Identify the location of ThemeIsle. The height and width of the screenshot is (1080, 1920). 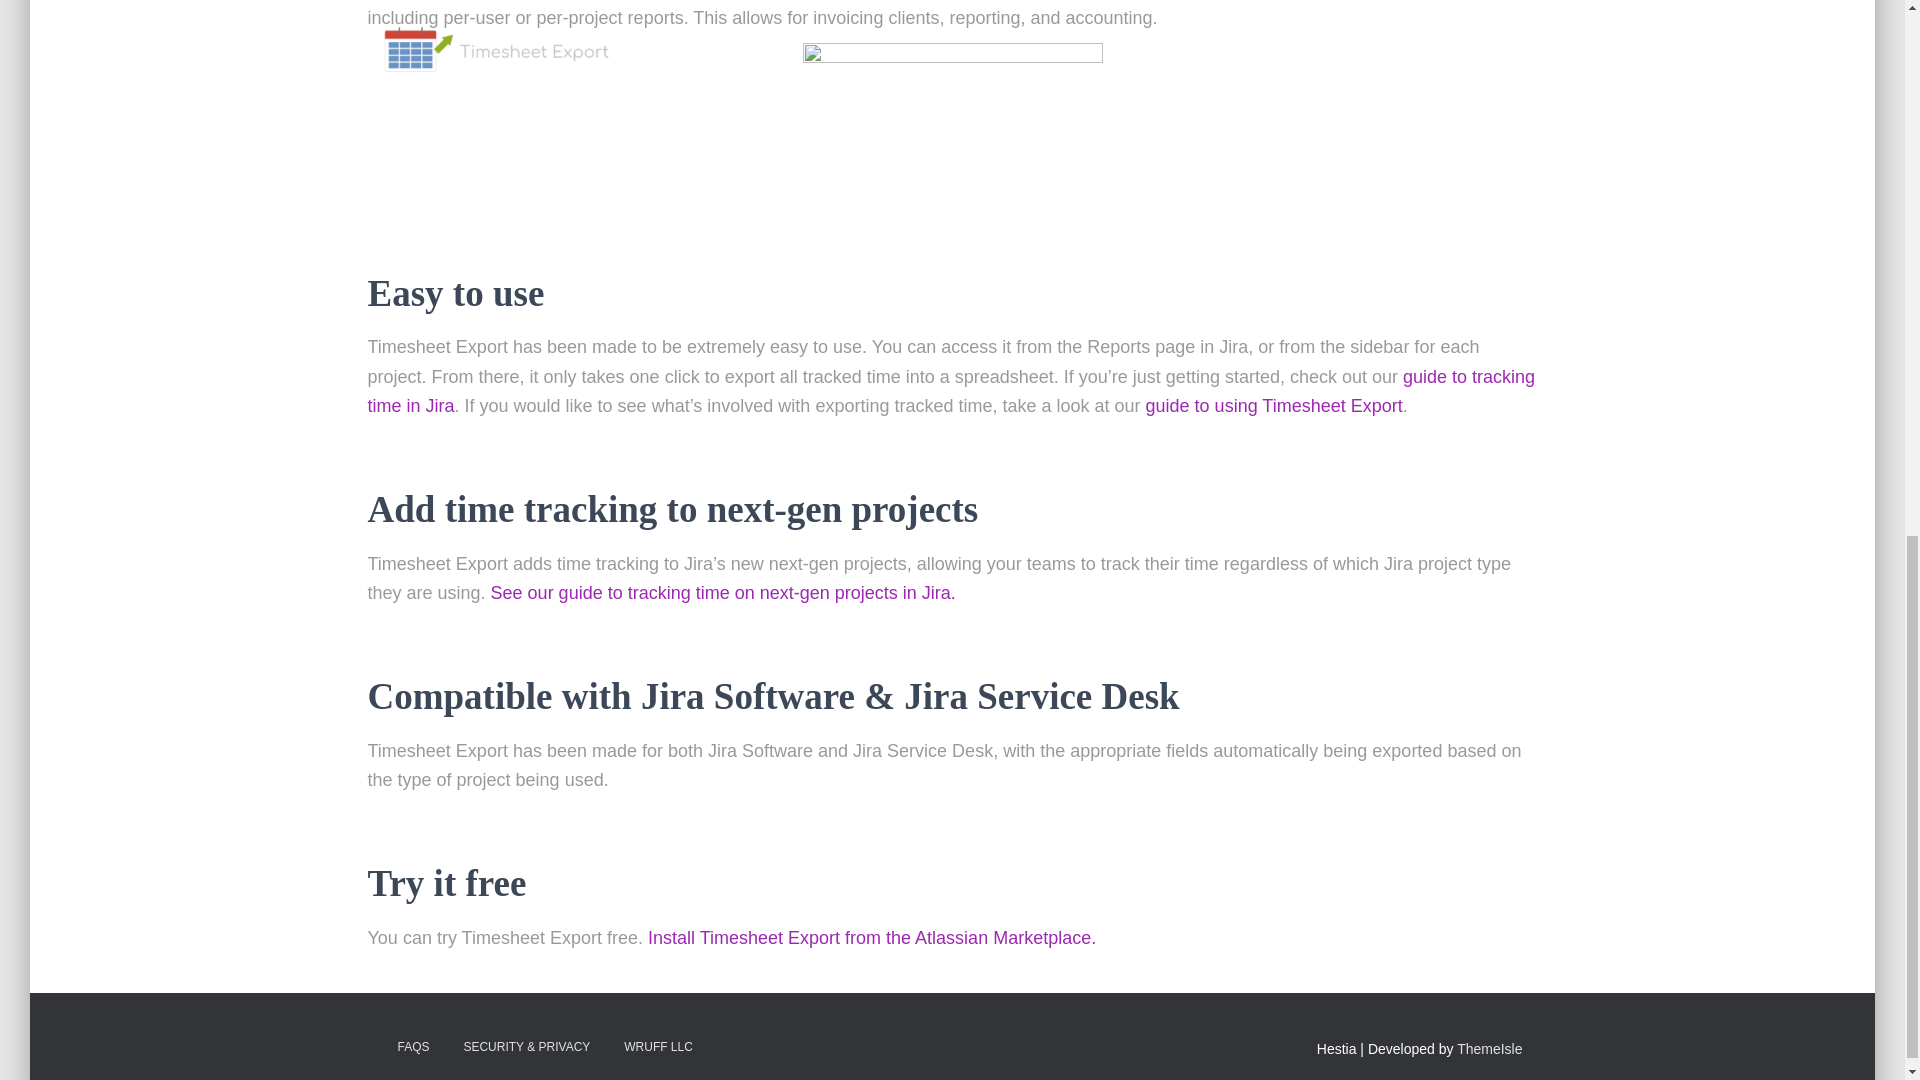
(1490, 1049).